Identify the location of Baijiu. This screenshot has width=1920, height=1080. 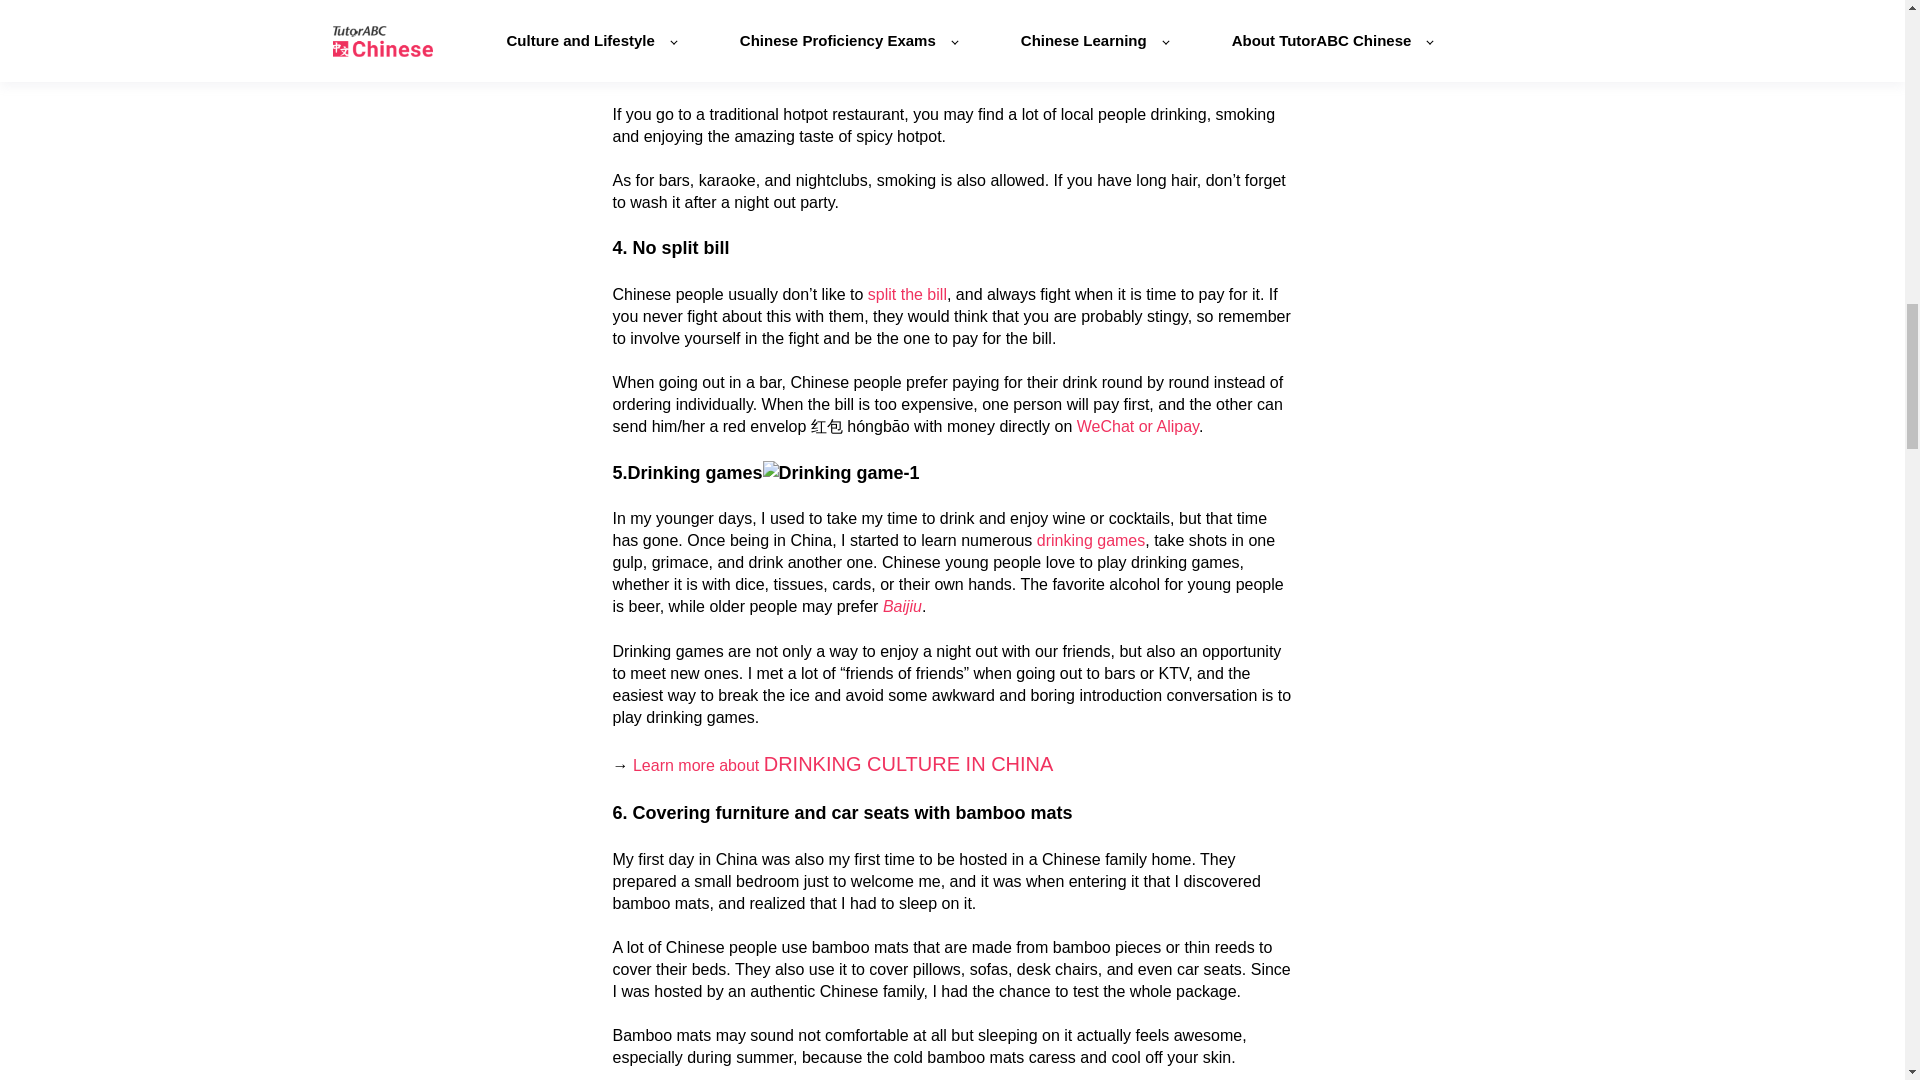
(902, 606).